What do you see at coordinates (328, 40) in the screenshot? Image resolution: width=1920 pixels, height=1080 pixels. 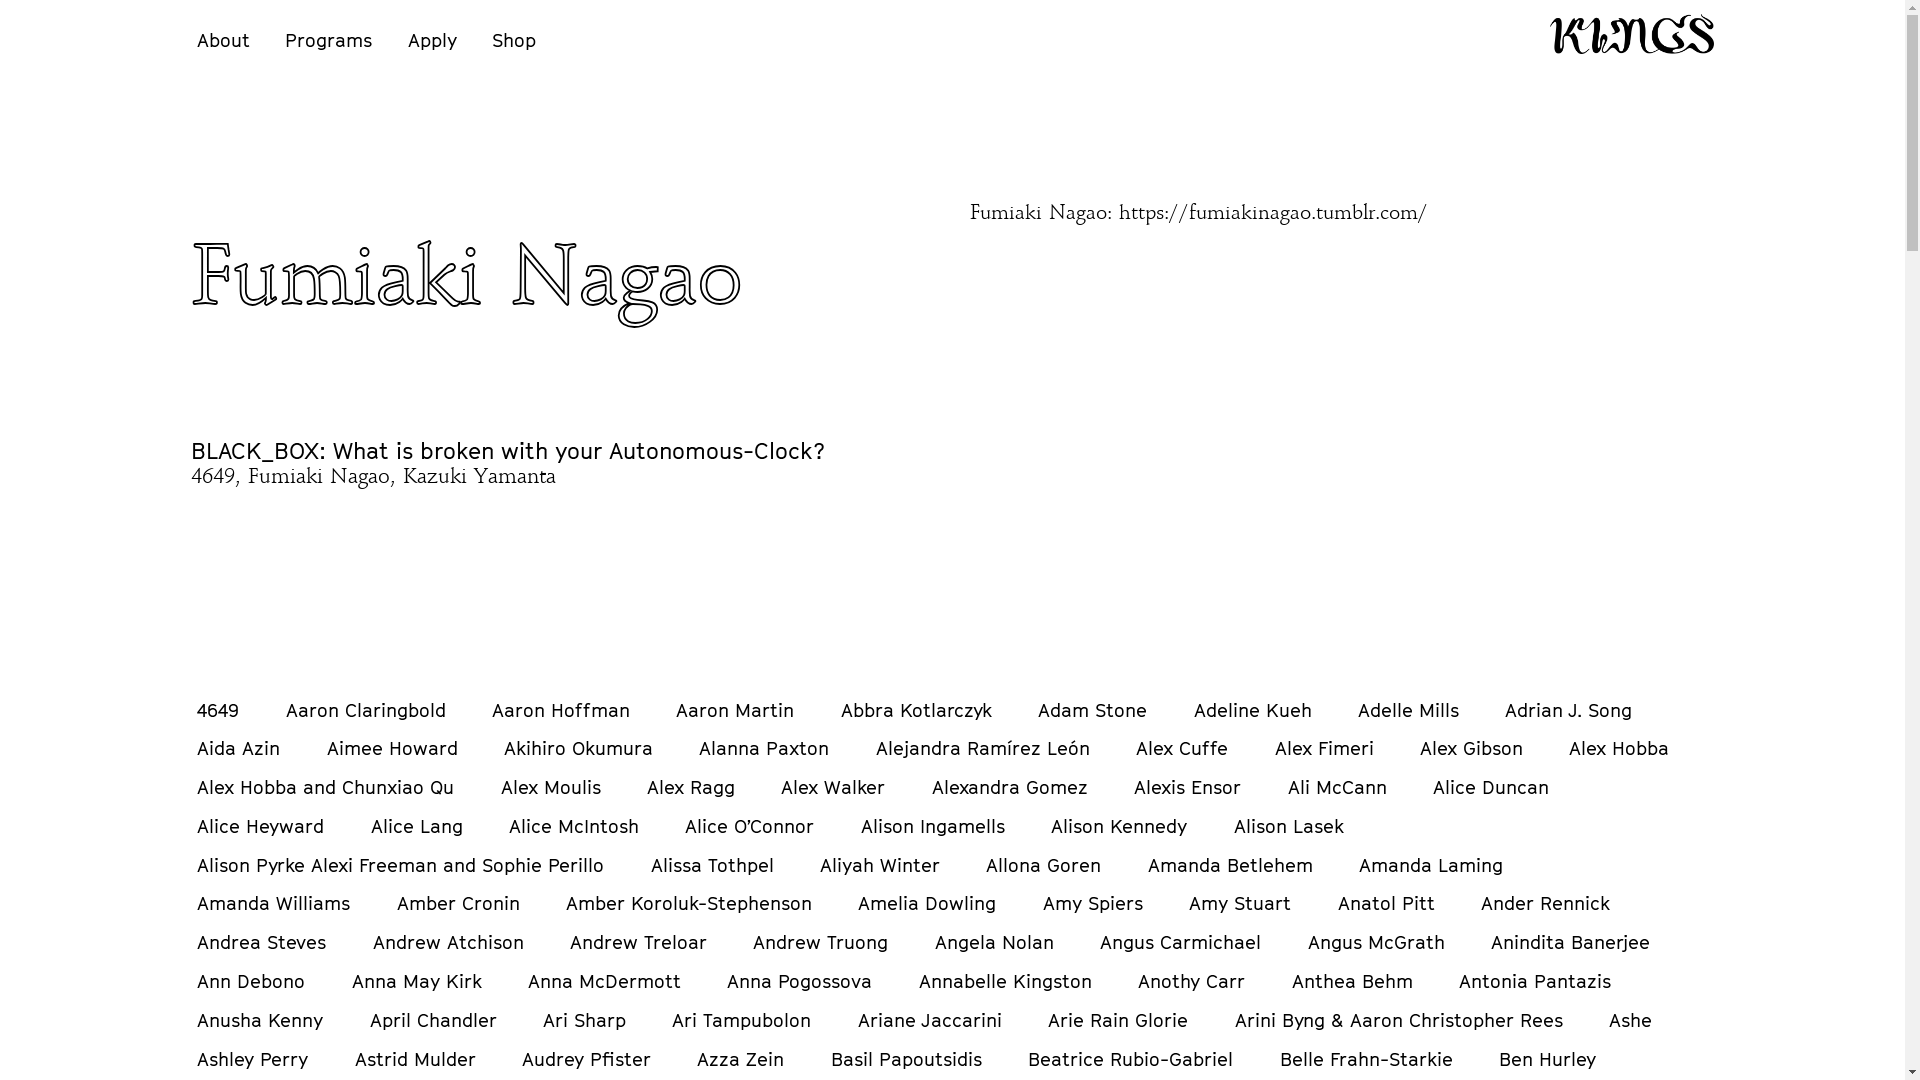 I see `Programs` at bounding box center [328, 40].